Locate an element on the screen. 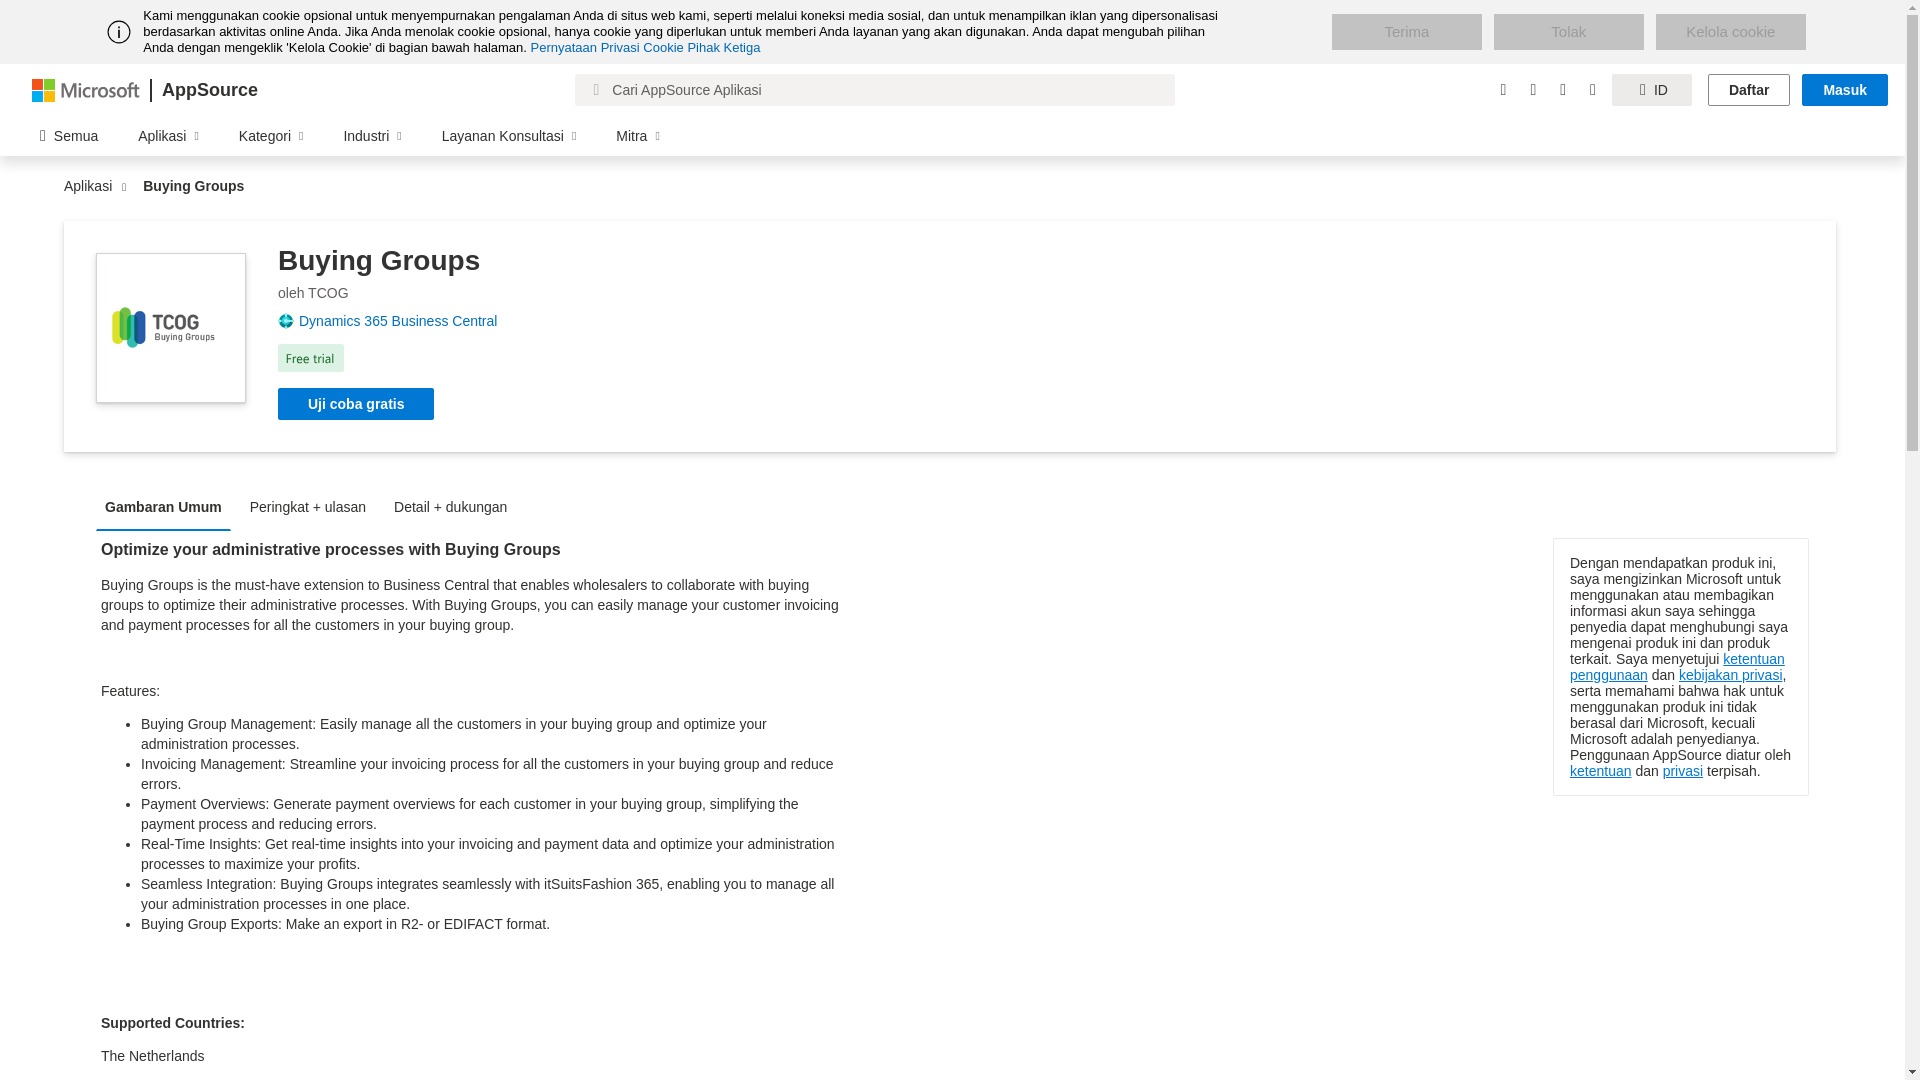  kebijakan privasi is located at coordinates (1730, 674).